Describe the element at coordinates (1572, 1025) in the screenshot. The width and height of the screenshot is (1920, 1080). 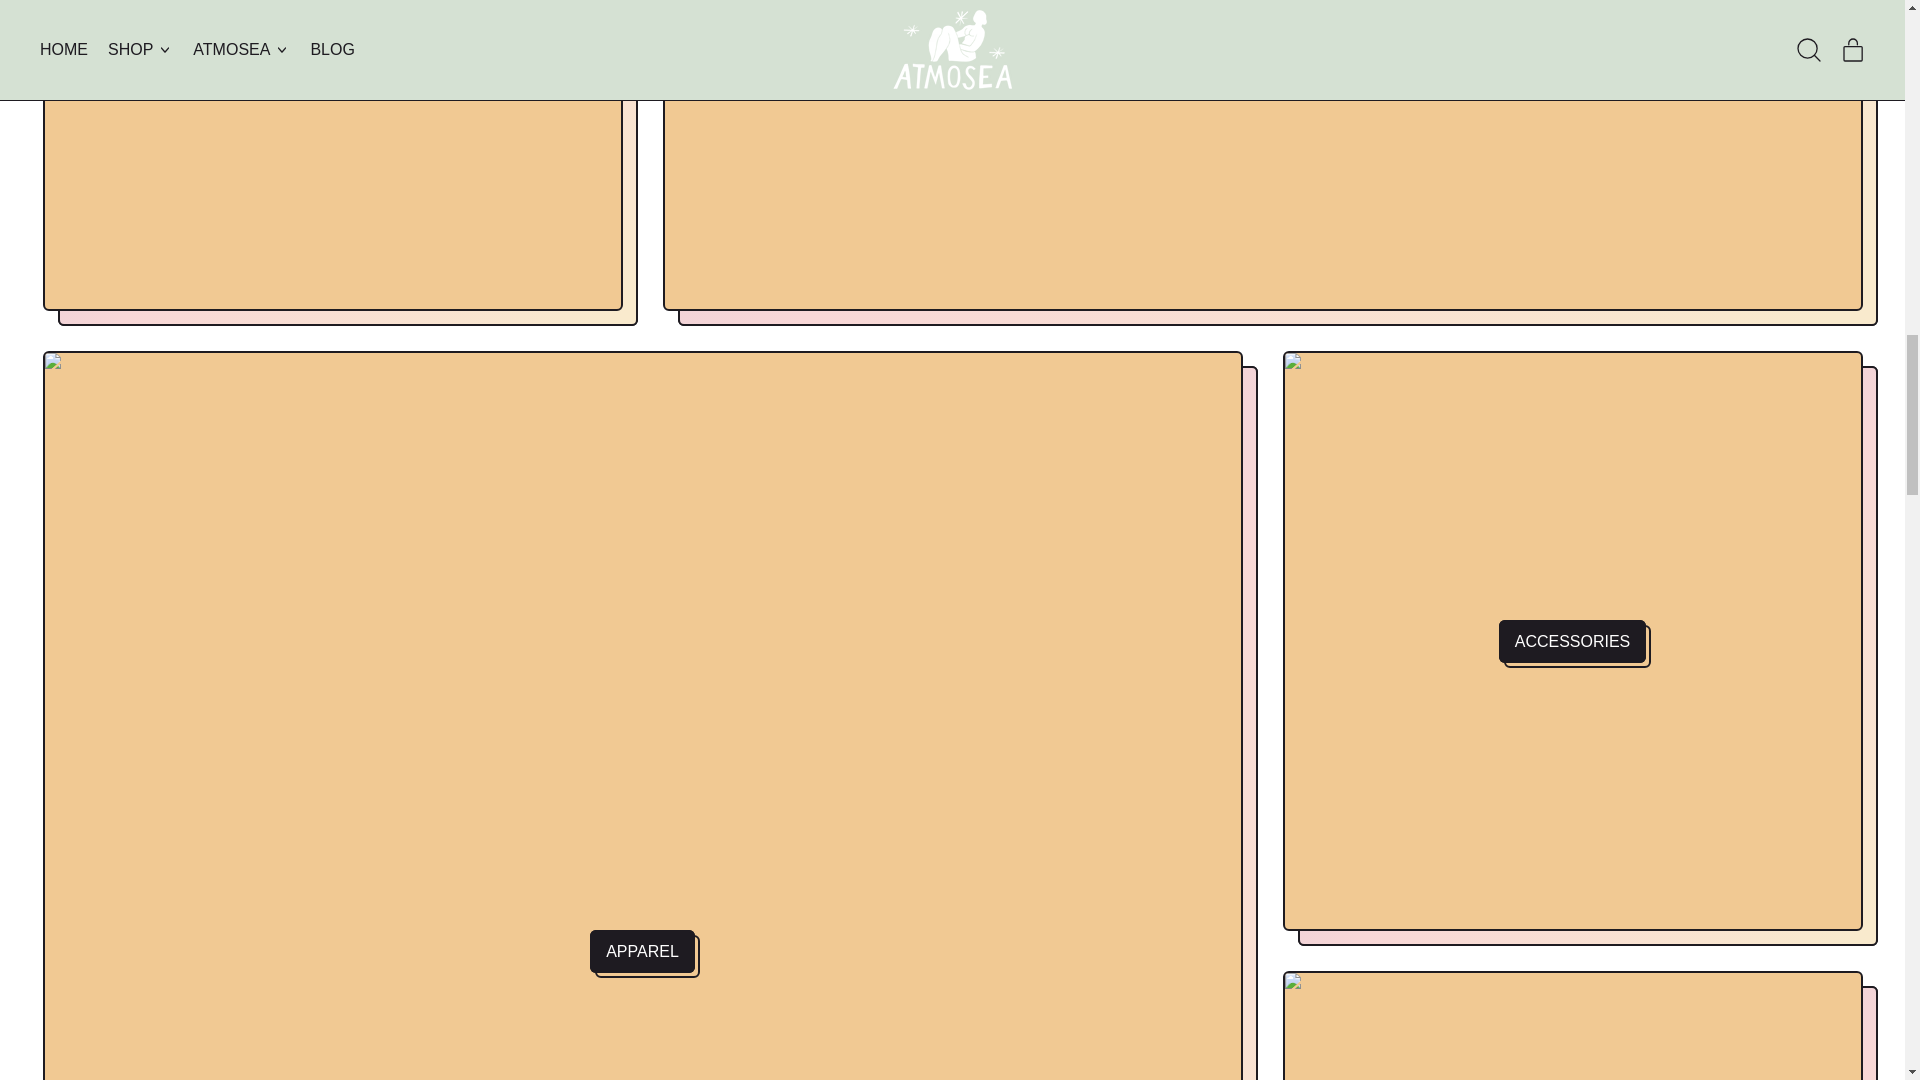
I see `KIDS` at that location.